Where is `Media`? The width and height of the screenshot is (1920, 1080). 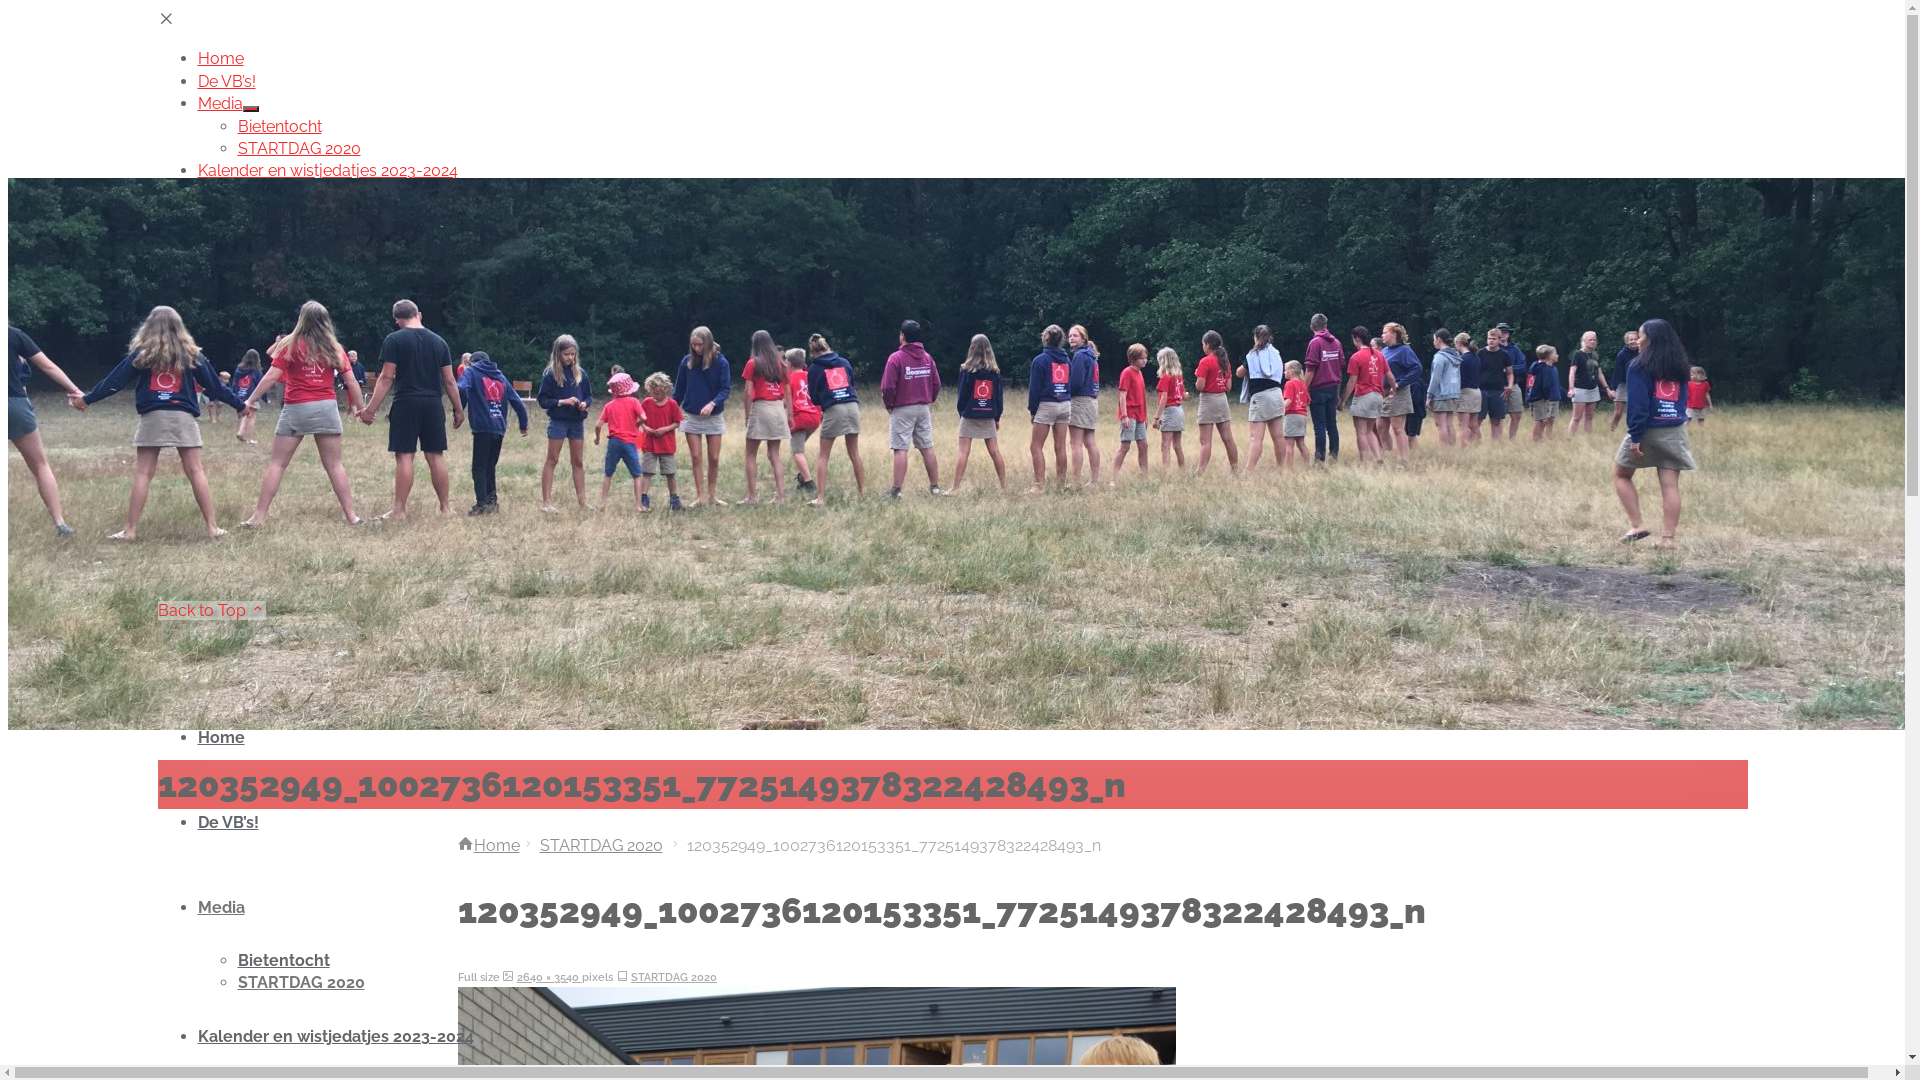 Media is located at coordinates (221, 908).